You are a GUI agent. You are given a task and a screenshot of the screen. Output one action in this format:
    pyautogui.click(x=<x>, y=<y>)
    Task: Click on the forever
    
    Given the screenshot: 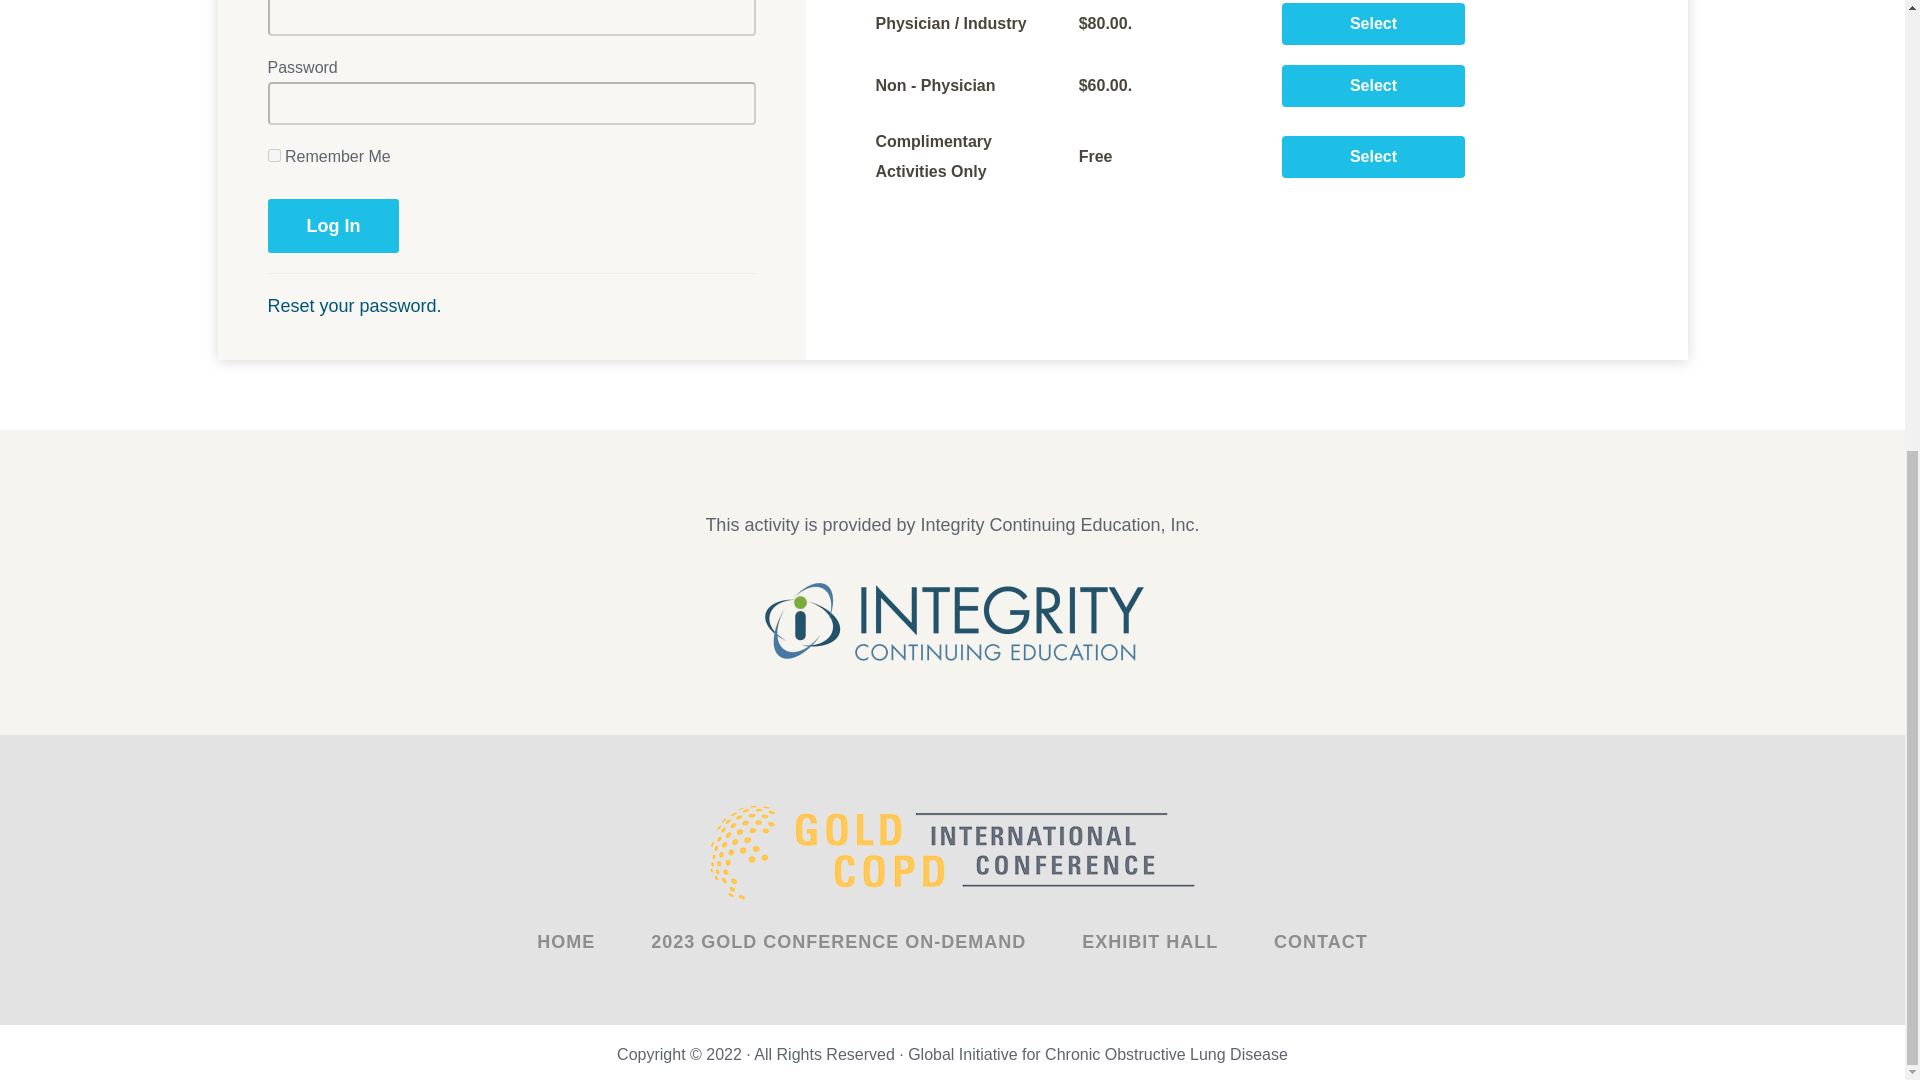 What is the action you would take?
    pyautogui.click(x=274, y=156)
    